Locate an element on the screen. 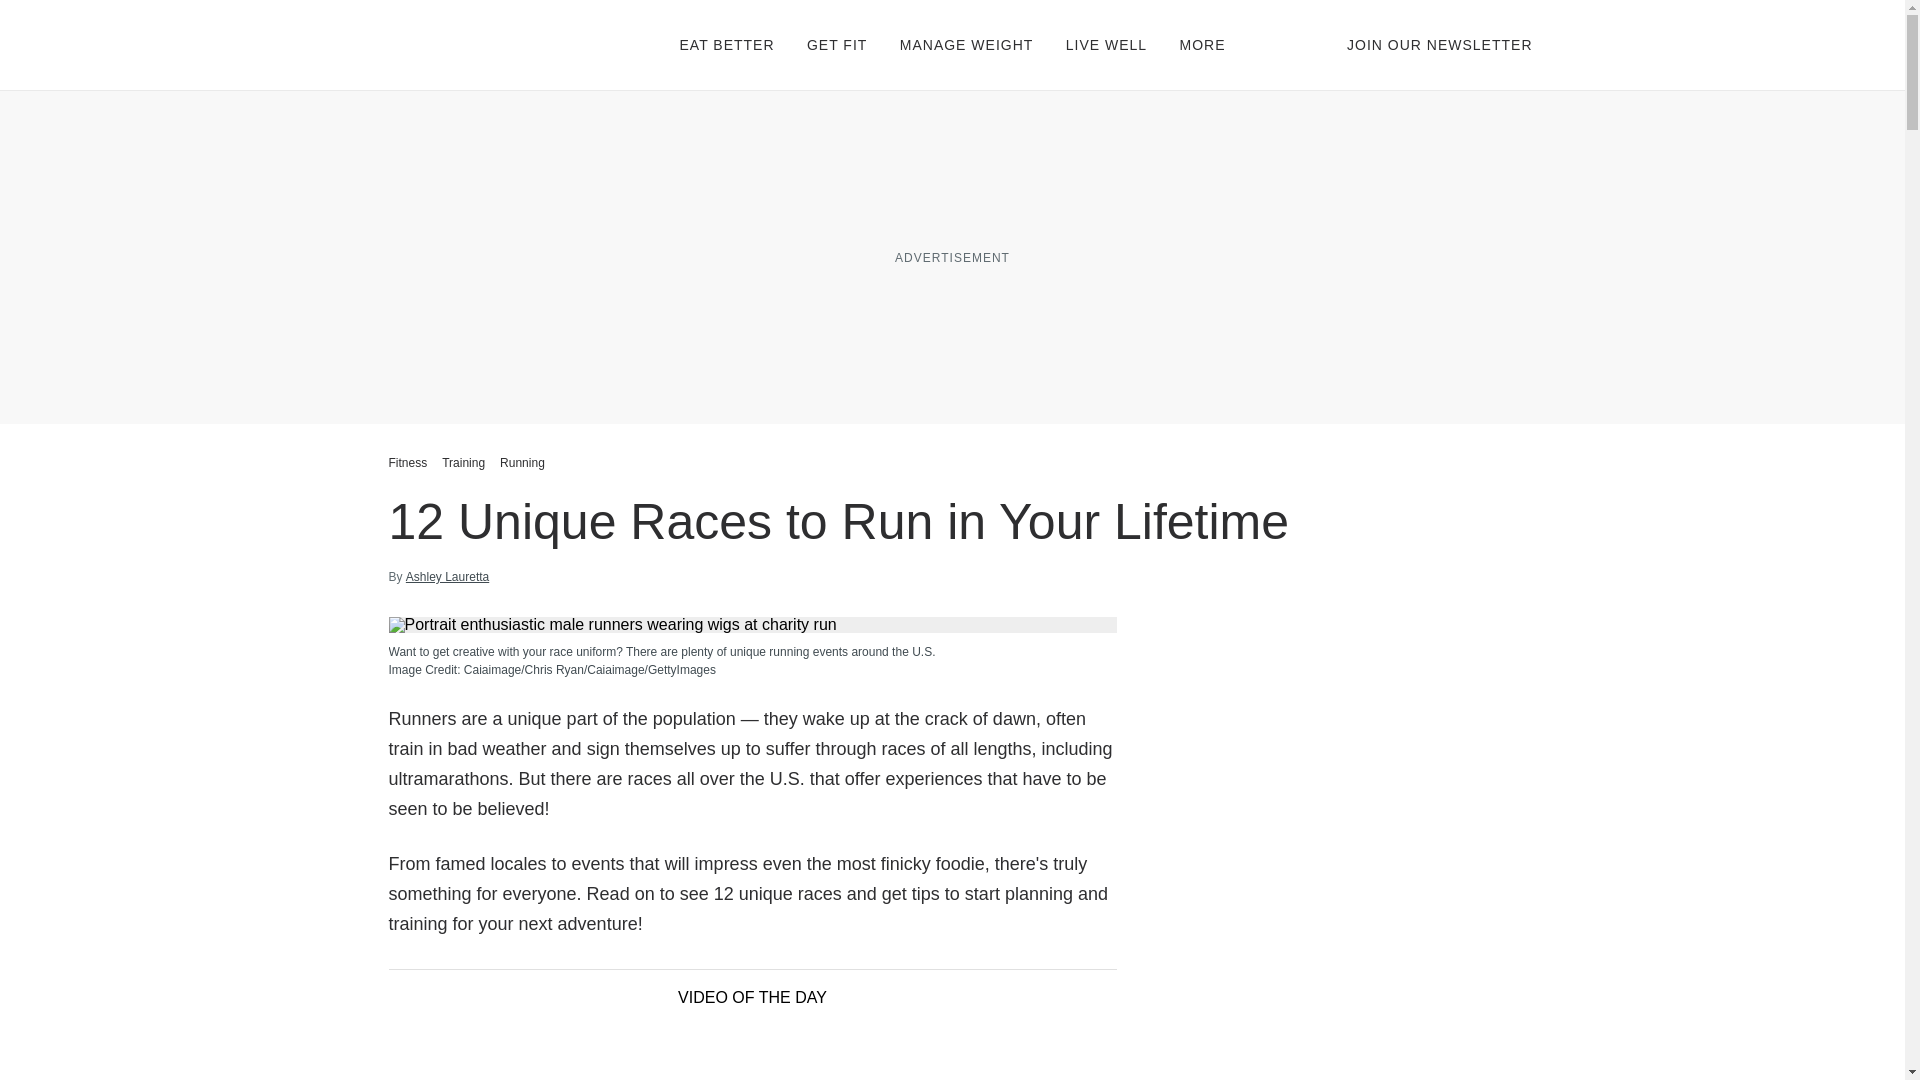  Fitness is located at coordinates (410, 462).